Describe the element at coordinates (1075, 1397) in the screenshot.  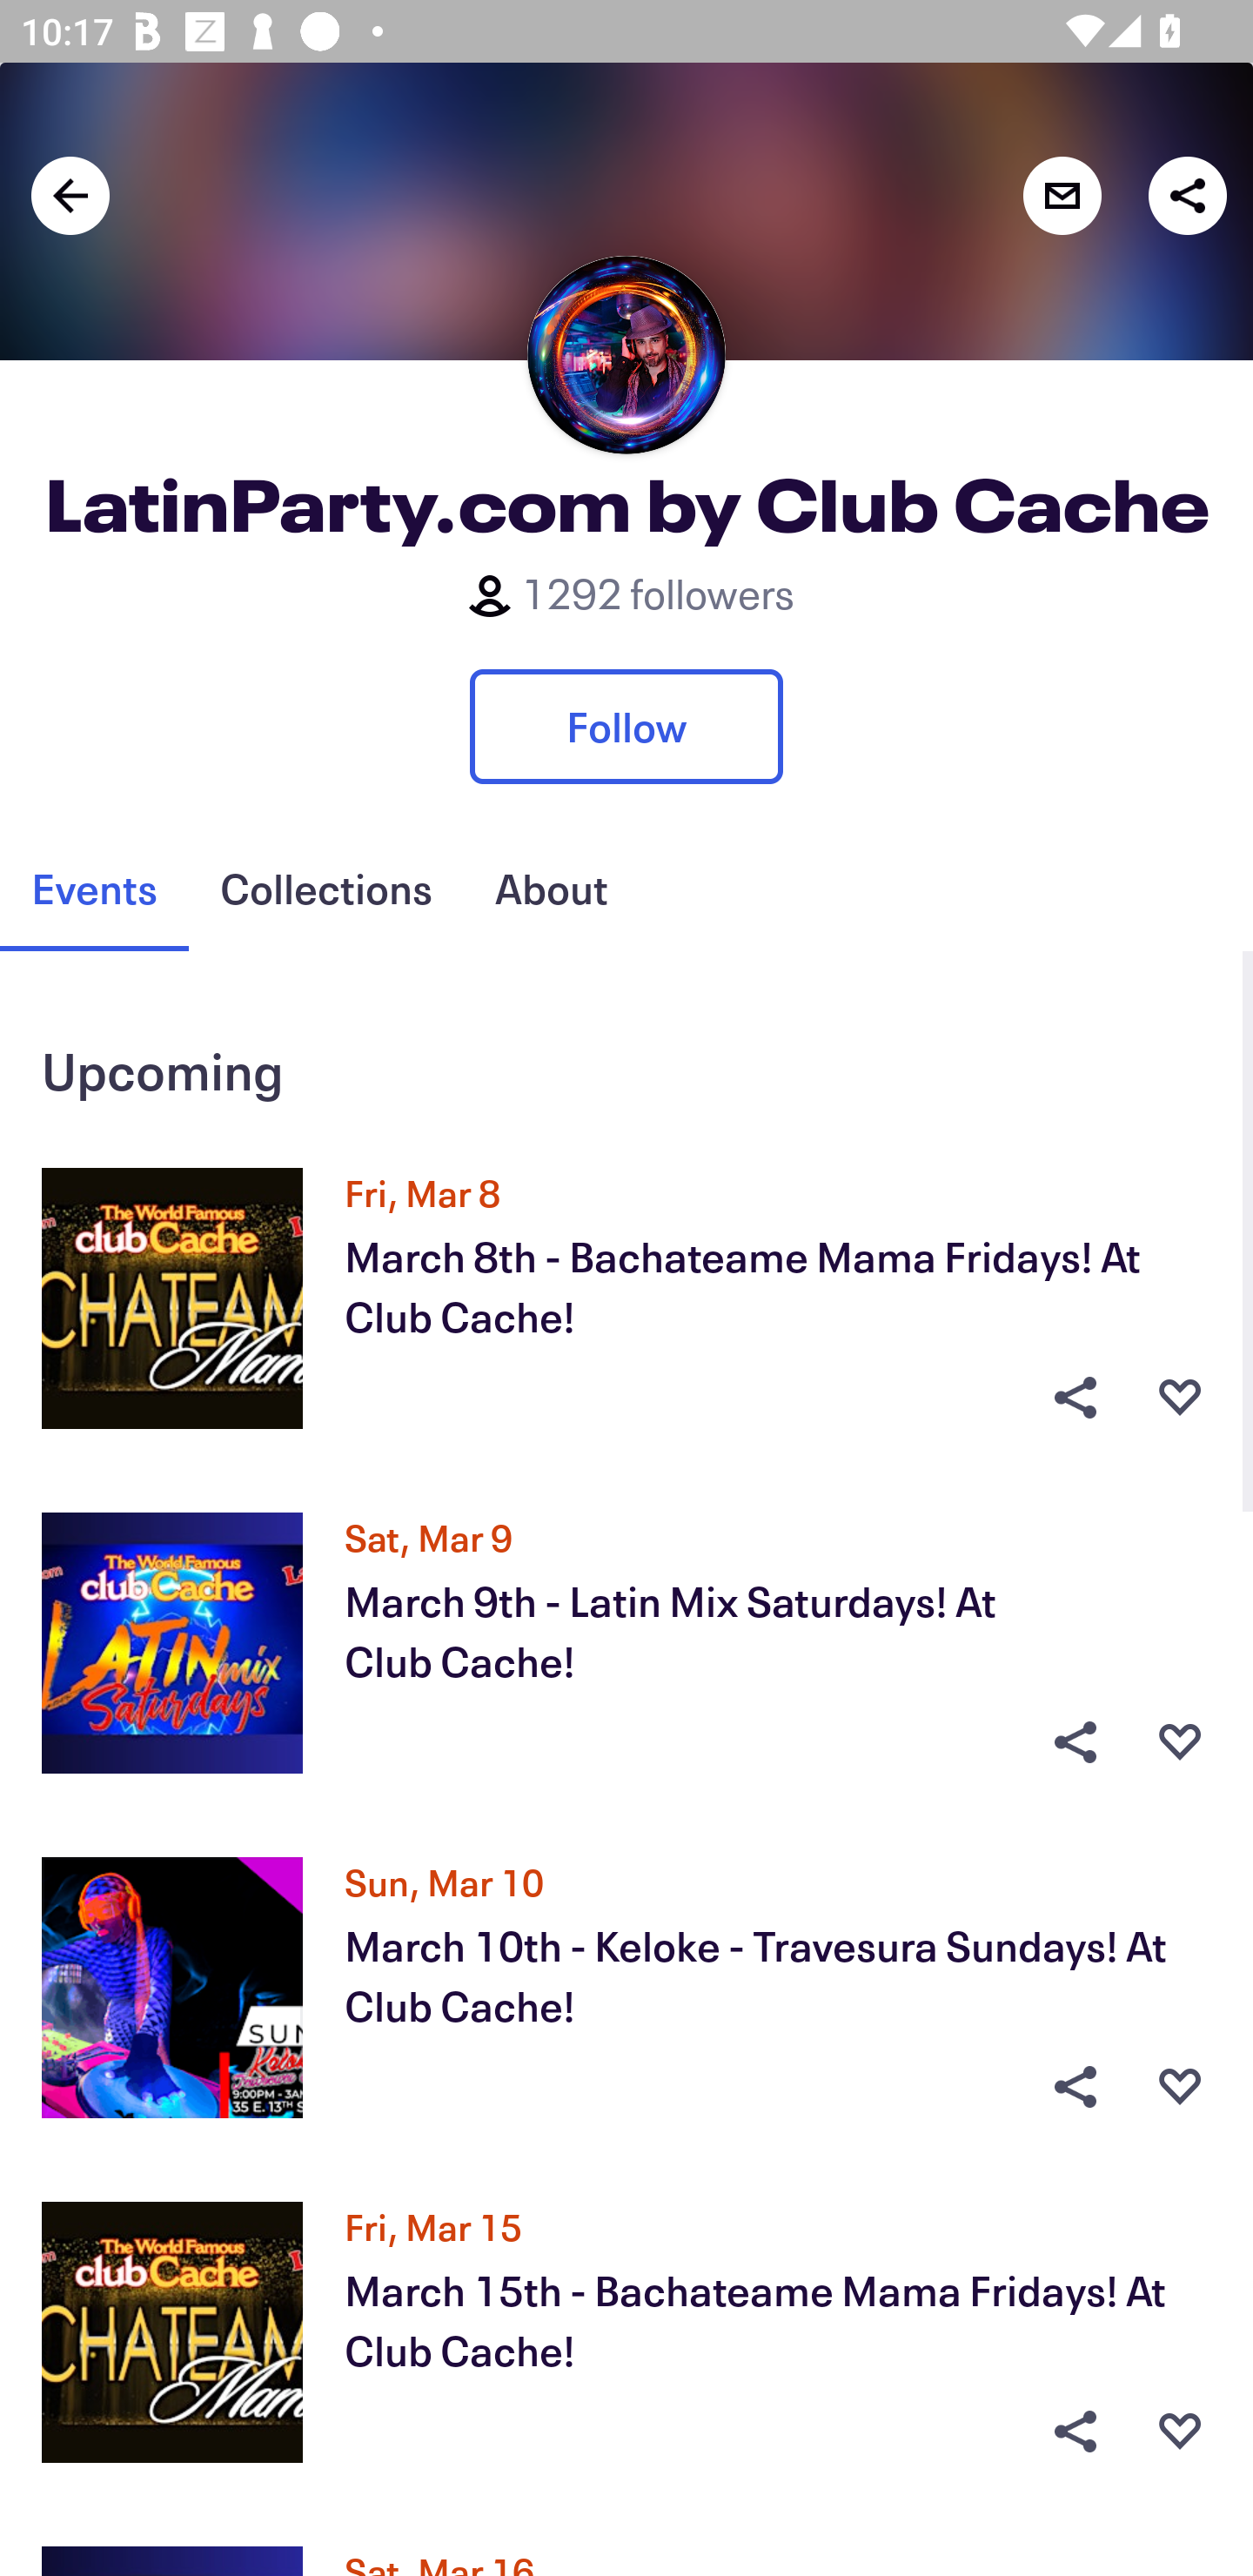
I see `Share Event` at that location.